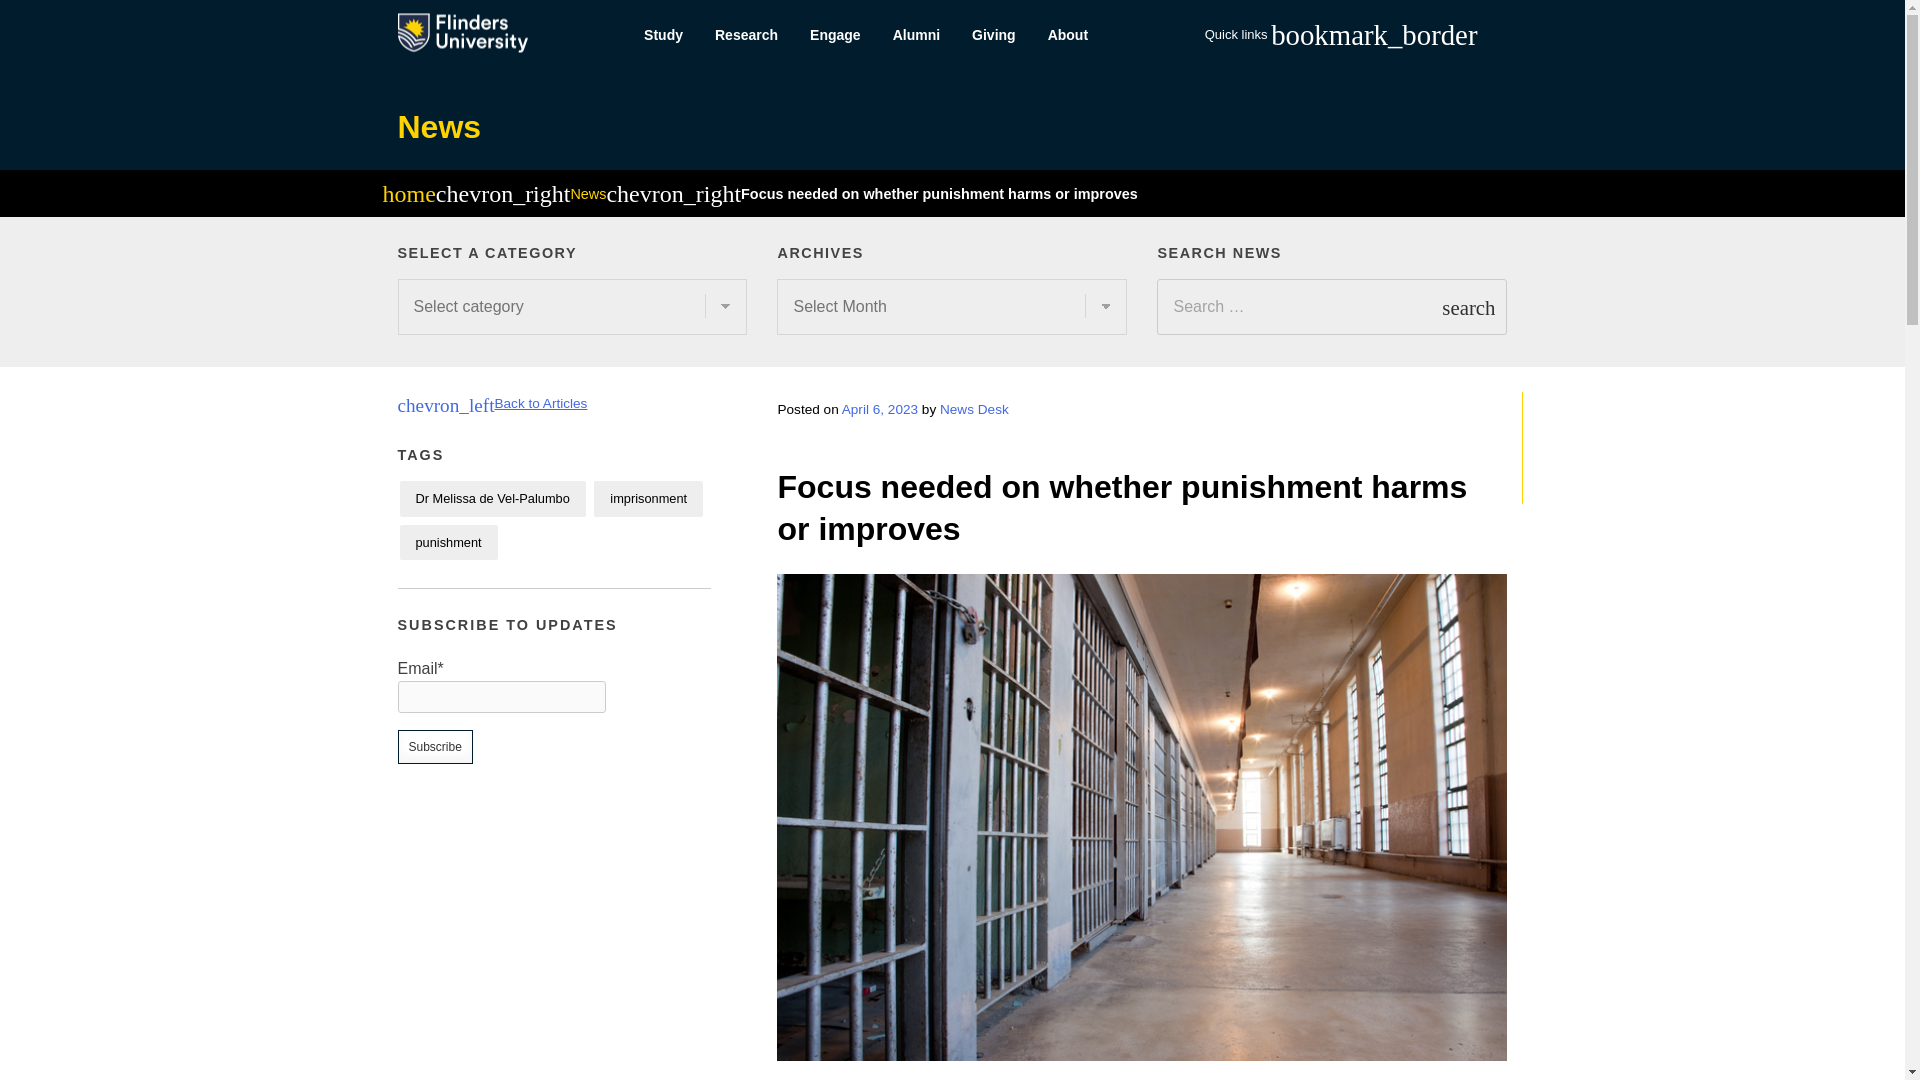  I want to click on Research, so click(746, 35).